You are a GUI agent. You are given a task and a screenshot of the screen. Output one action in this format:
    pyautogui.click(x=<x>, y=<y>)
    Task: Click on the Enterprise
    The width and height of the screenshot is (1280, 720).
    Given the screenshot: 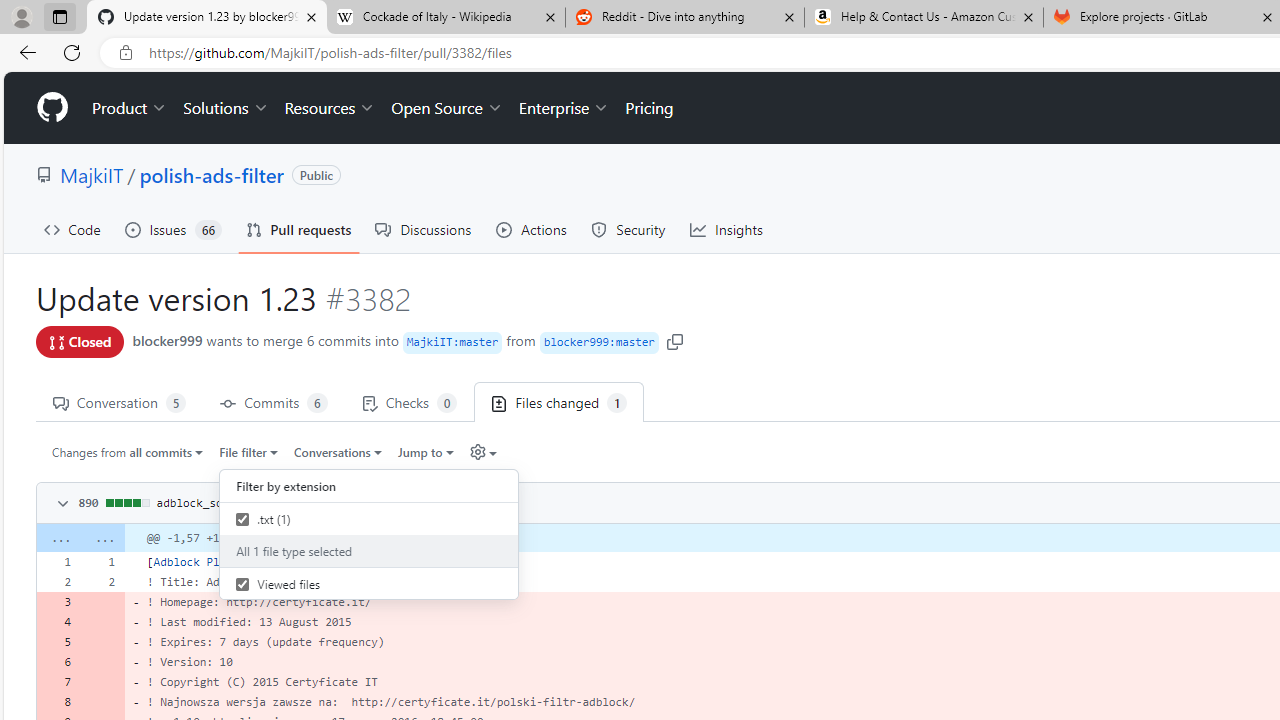 What is the action you would take?
    pyautogui.click(x=564, y=108)
    